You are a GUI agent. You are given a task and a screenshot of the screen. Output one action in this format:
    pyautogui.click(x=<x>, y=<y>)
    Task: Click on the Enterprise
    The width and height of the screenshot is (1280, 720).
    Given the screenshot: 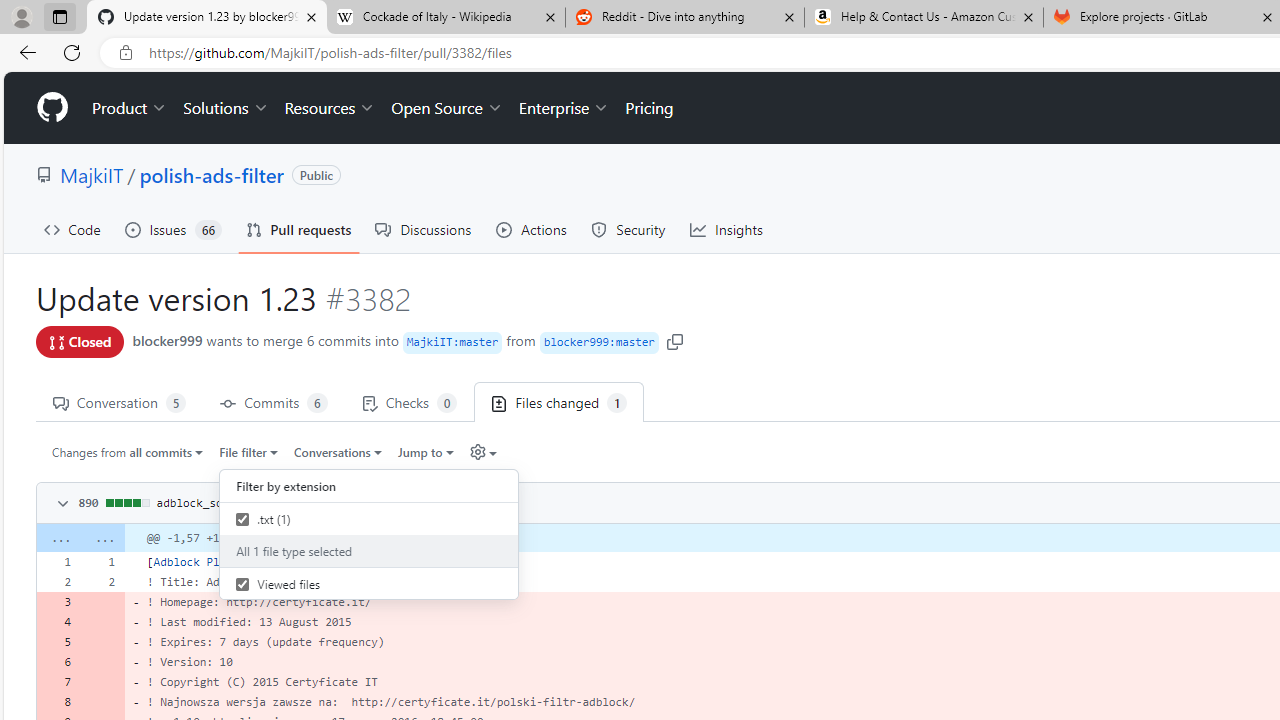 What is the action you would take?
    pyautogui.click(x=564, y=108)
    